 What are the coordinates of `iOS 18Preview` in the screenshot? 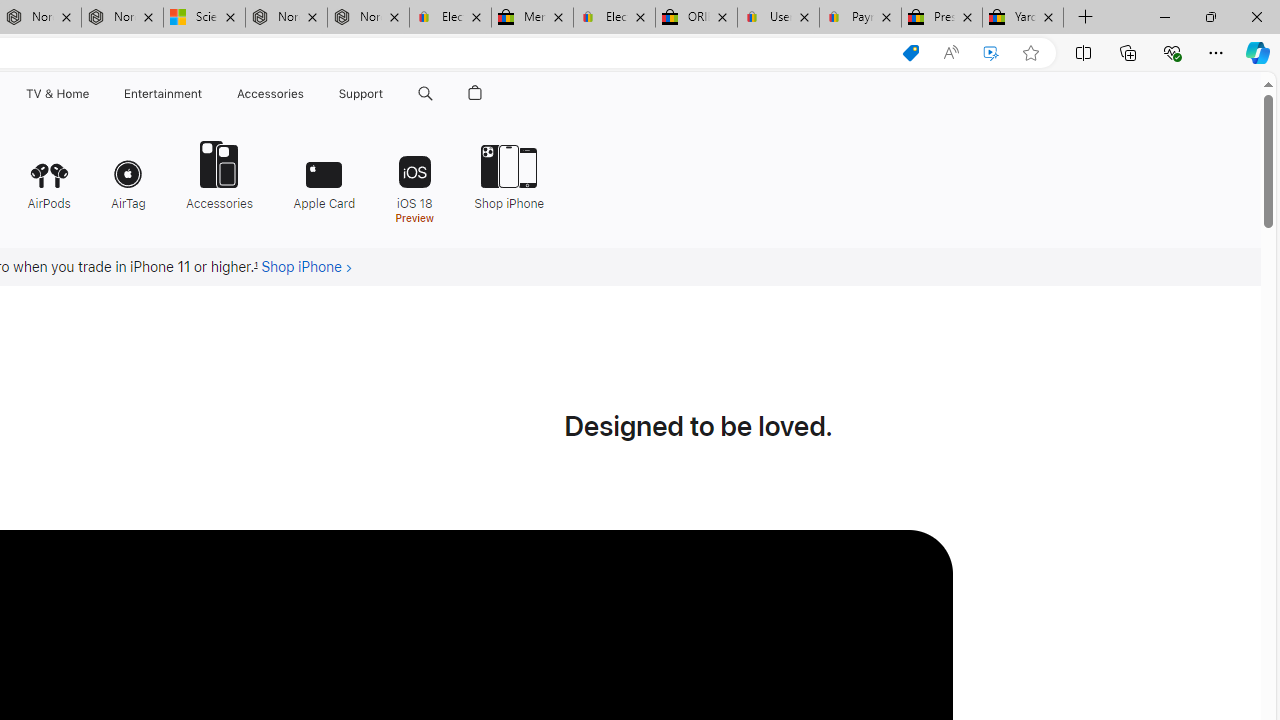 It's located at (414, 180).